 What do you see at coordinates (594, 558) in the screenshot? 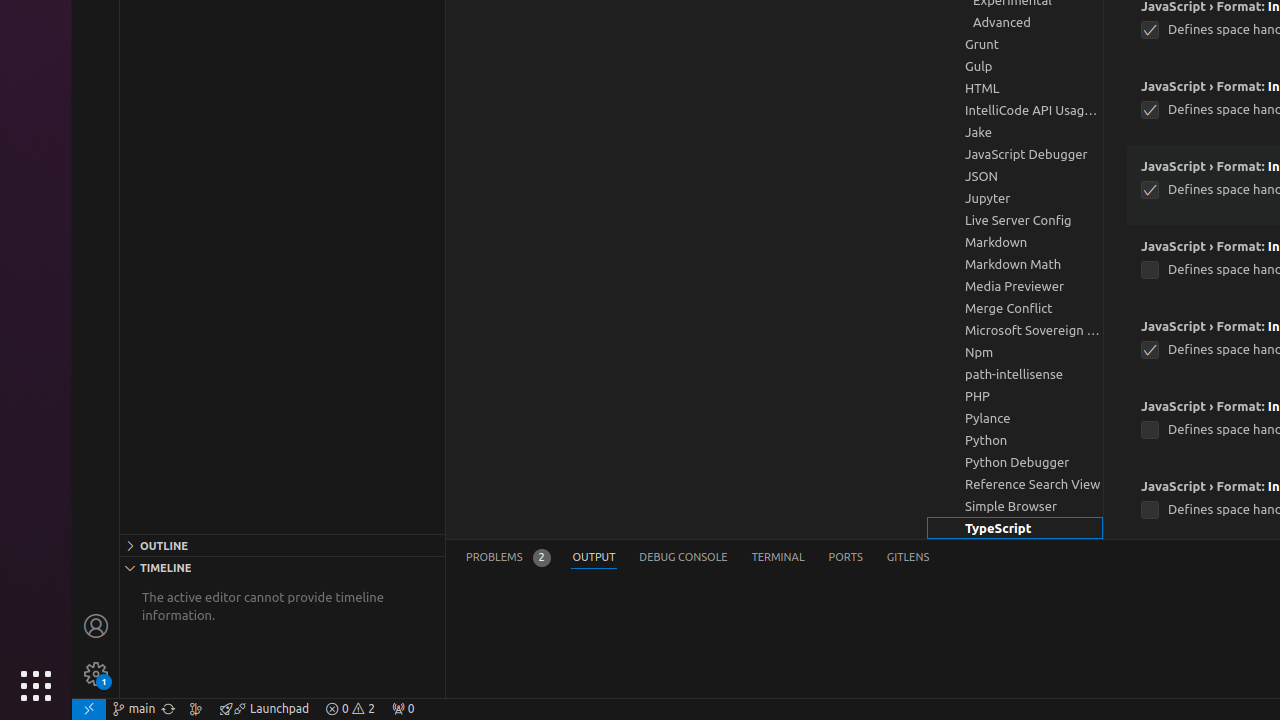
I see `Output (Ctrl+K Ctrl+H)` at bounding box center [594, 558].